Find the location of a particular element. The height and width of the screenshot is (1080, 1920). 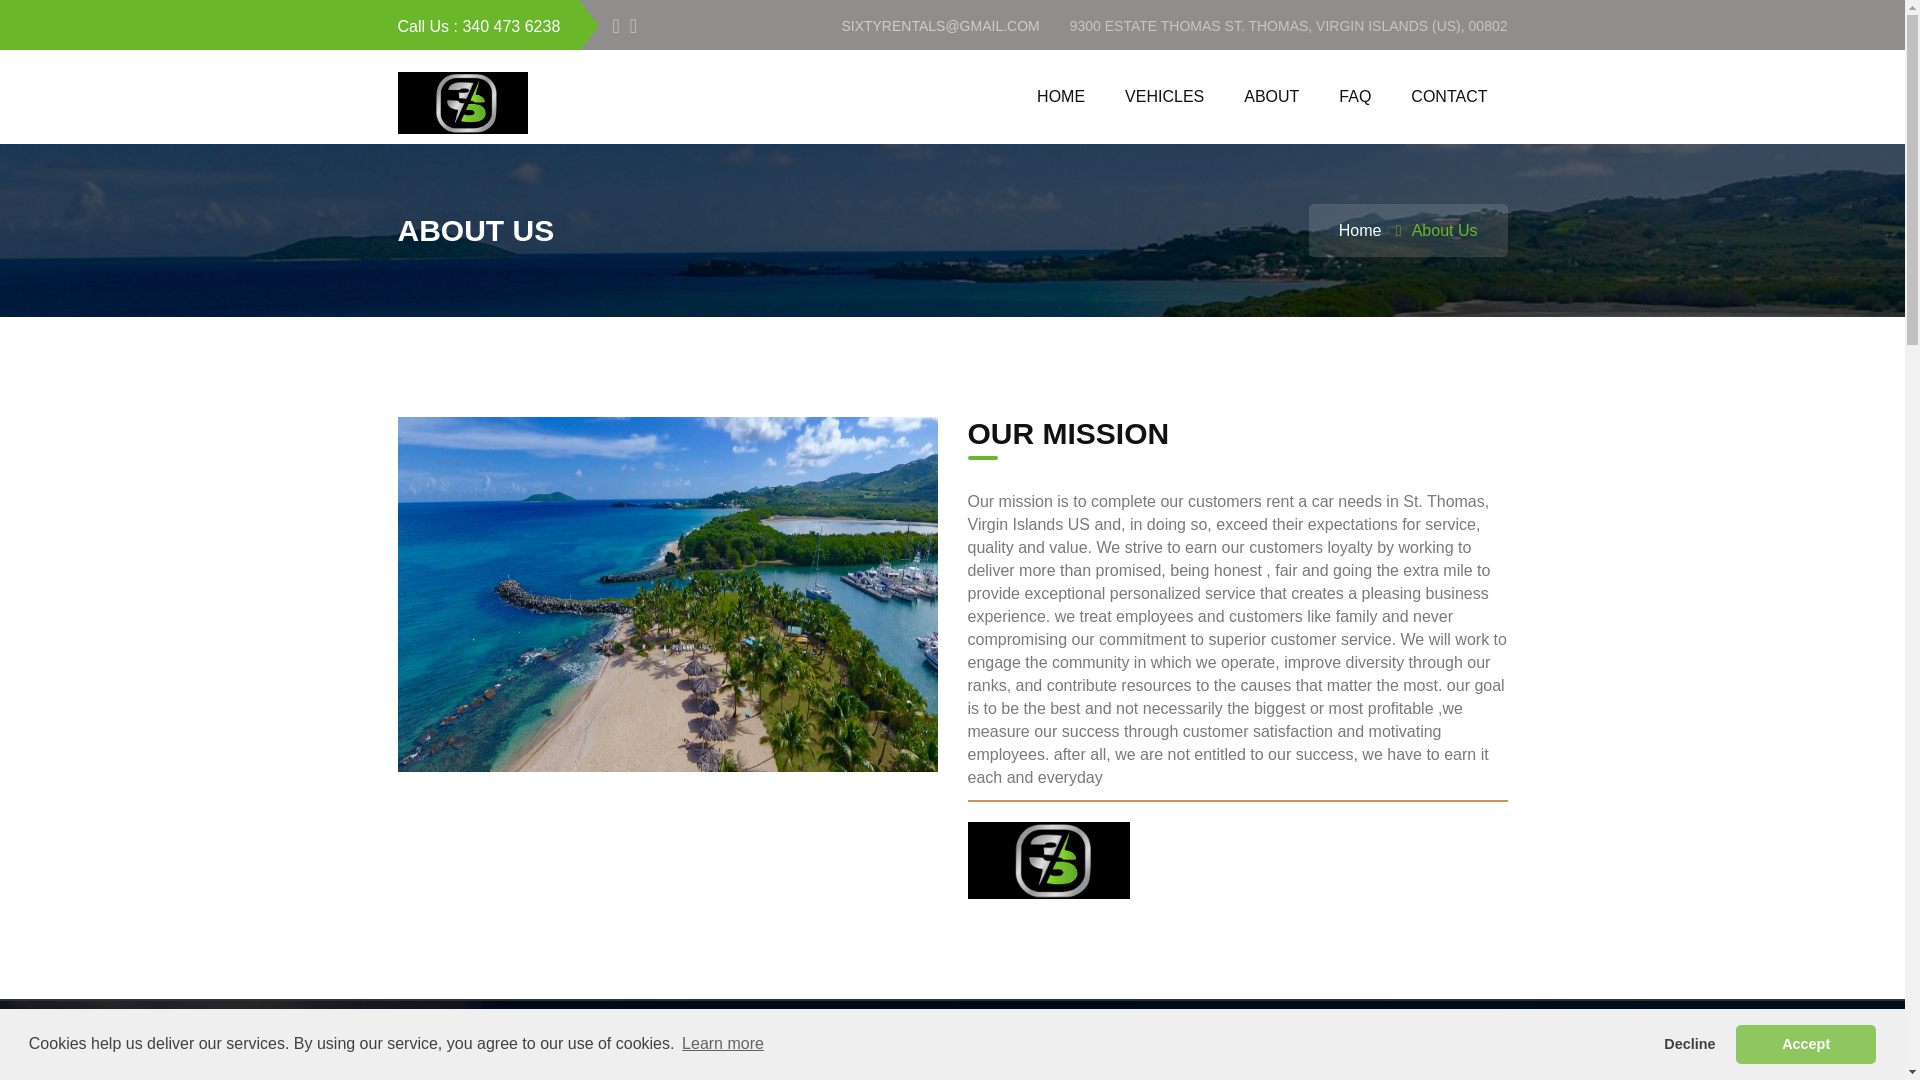

Decline is located at coordinates (1690, 1043).